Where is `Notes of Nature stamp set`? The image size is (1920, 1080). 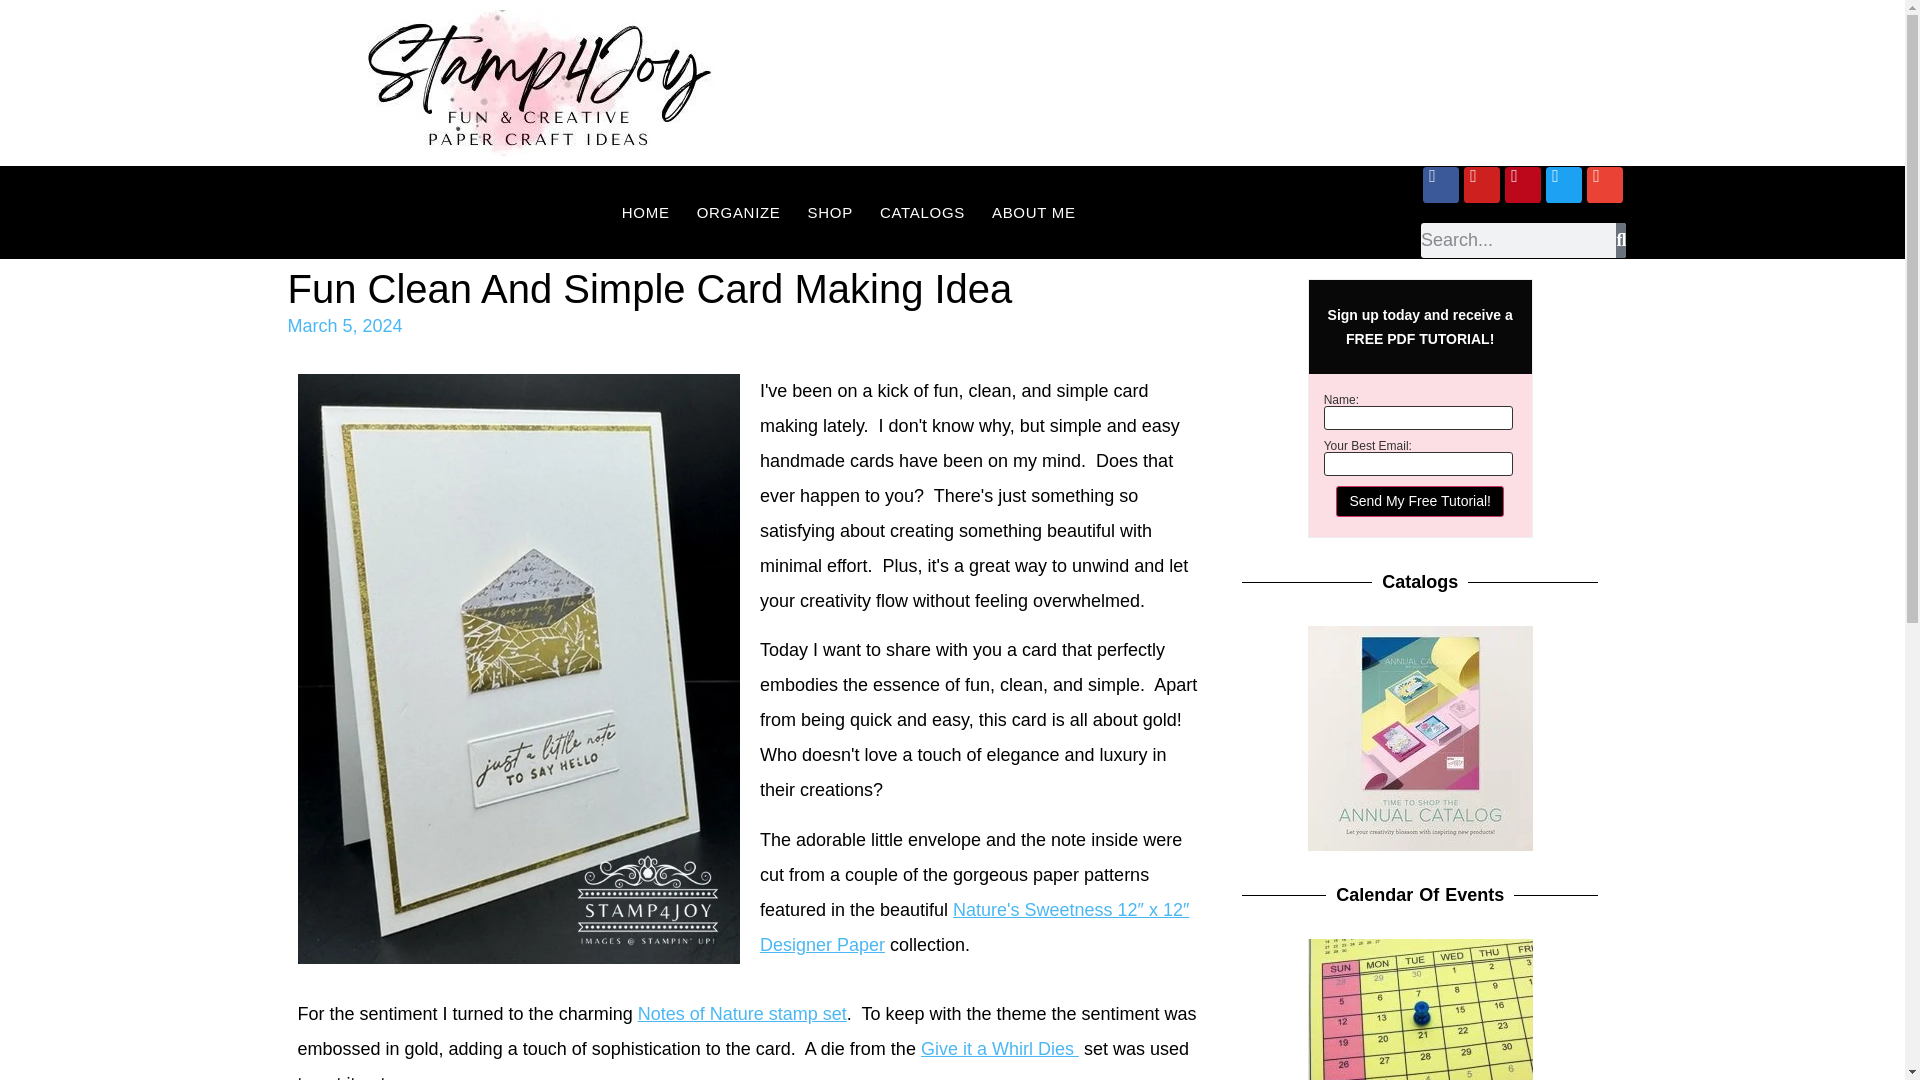
Notes of Nature stamp set is located at coordinates (742, 1014).